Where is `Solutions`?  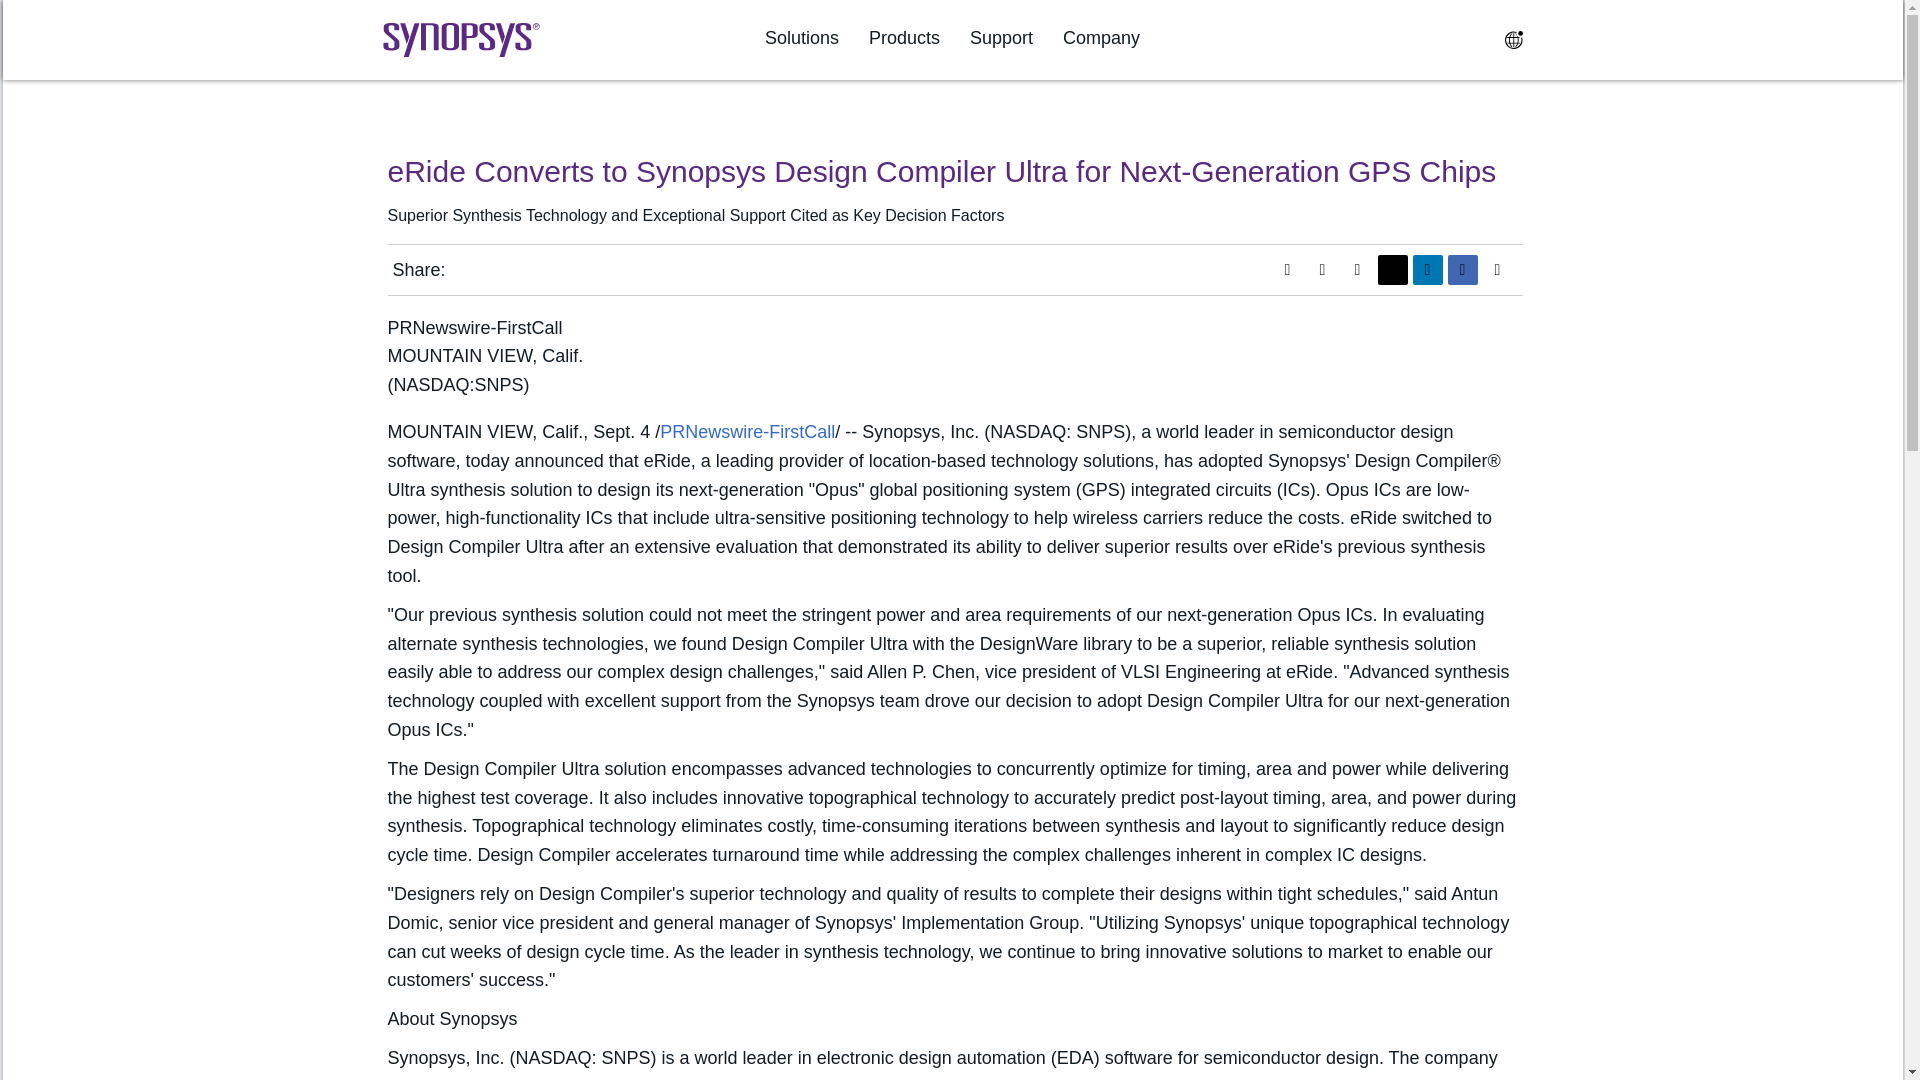
Solutions is located at coordinates (802, 38).